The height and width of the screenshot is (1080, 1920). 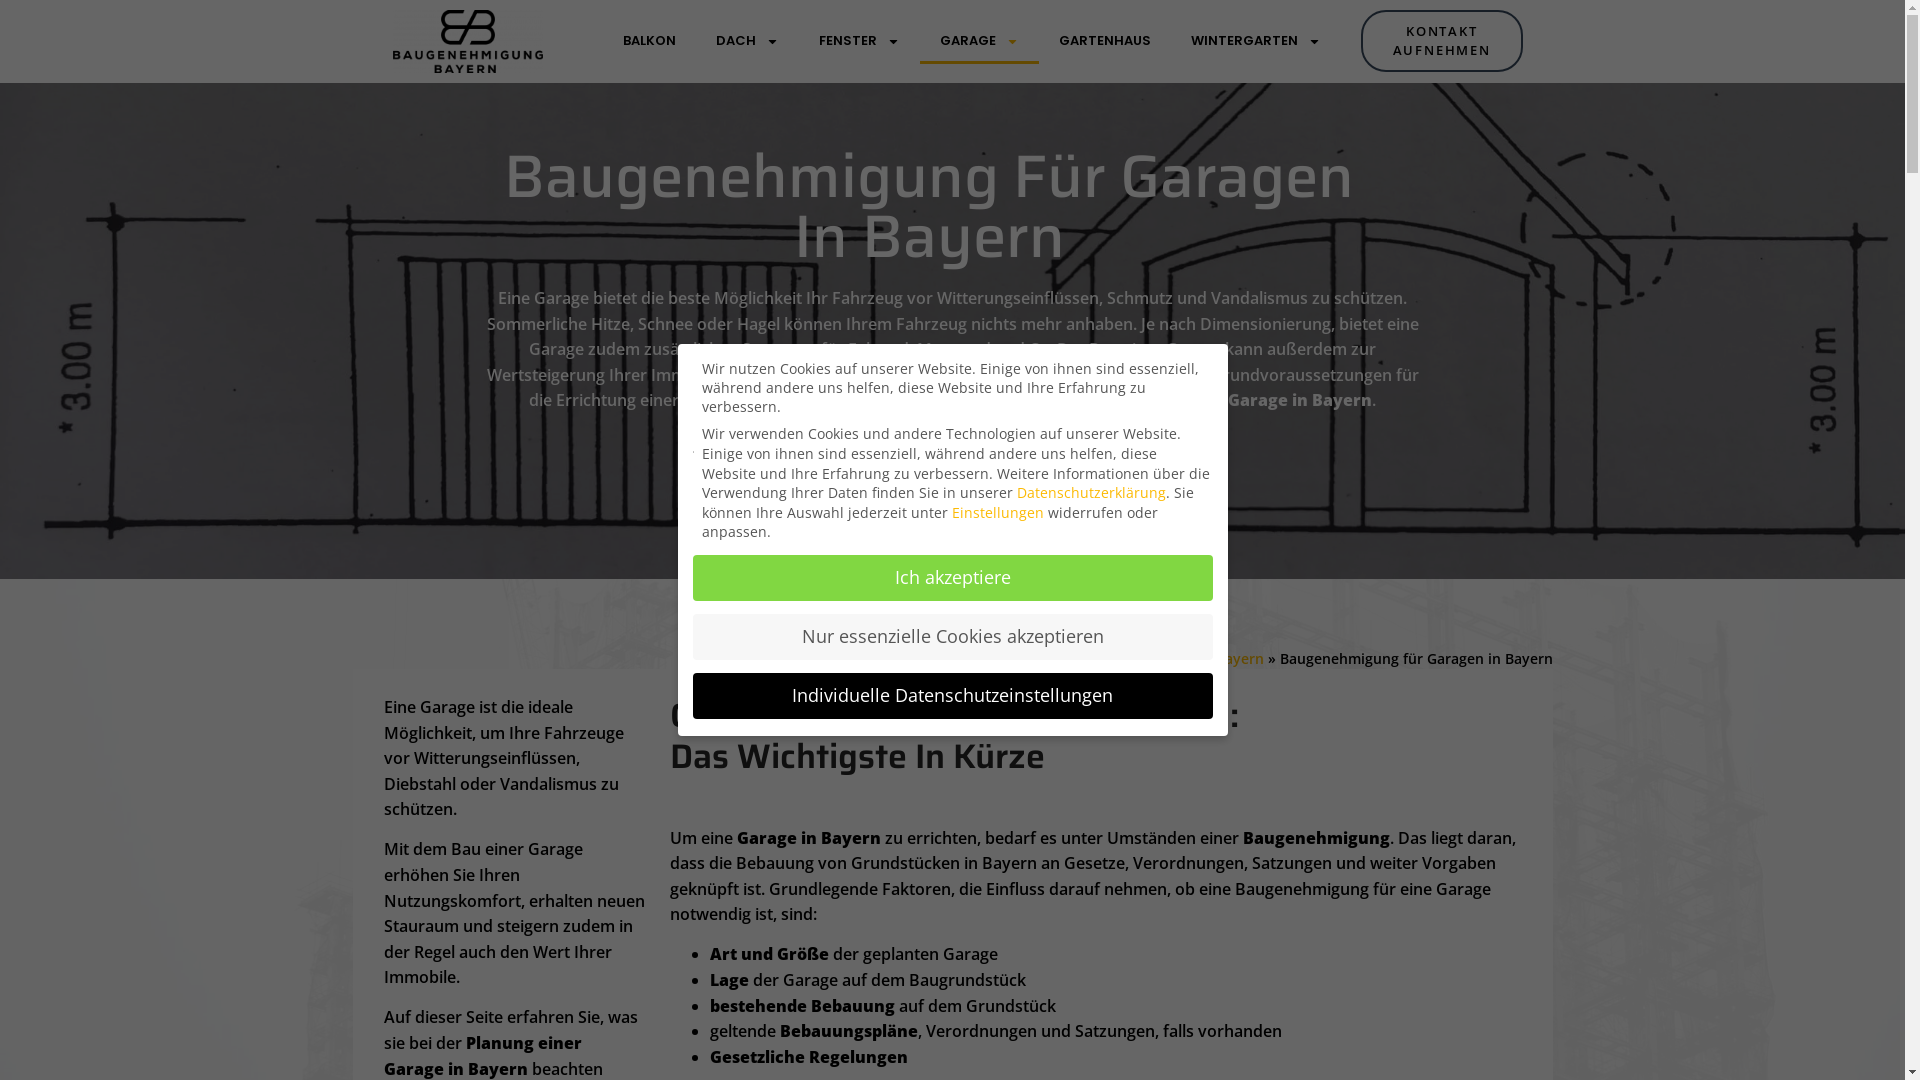 What do you see at coordinates (1256, 41) in the screenshot?
I see `WINTERGARTEN` at bounding box center [1256, 41].